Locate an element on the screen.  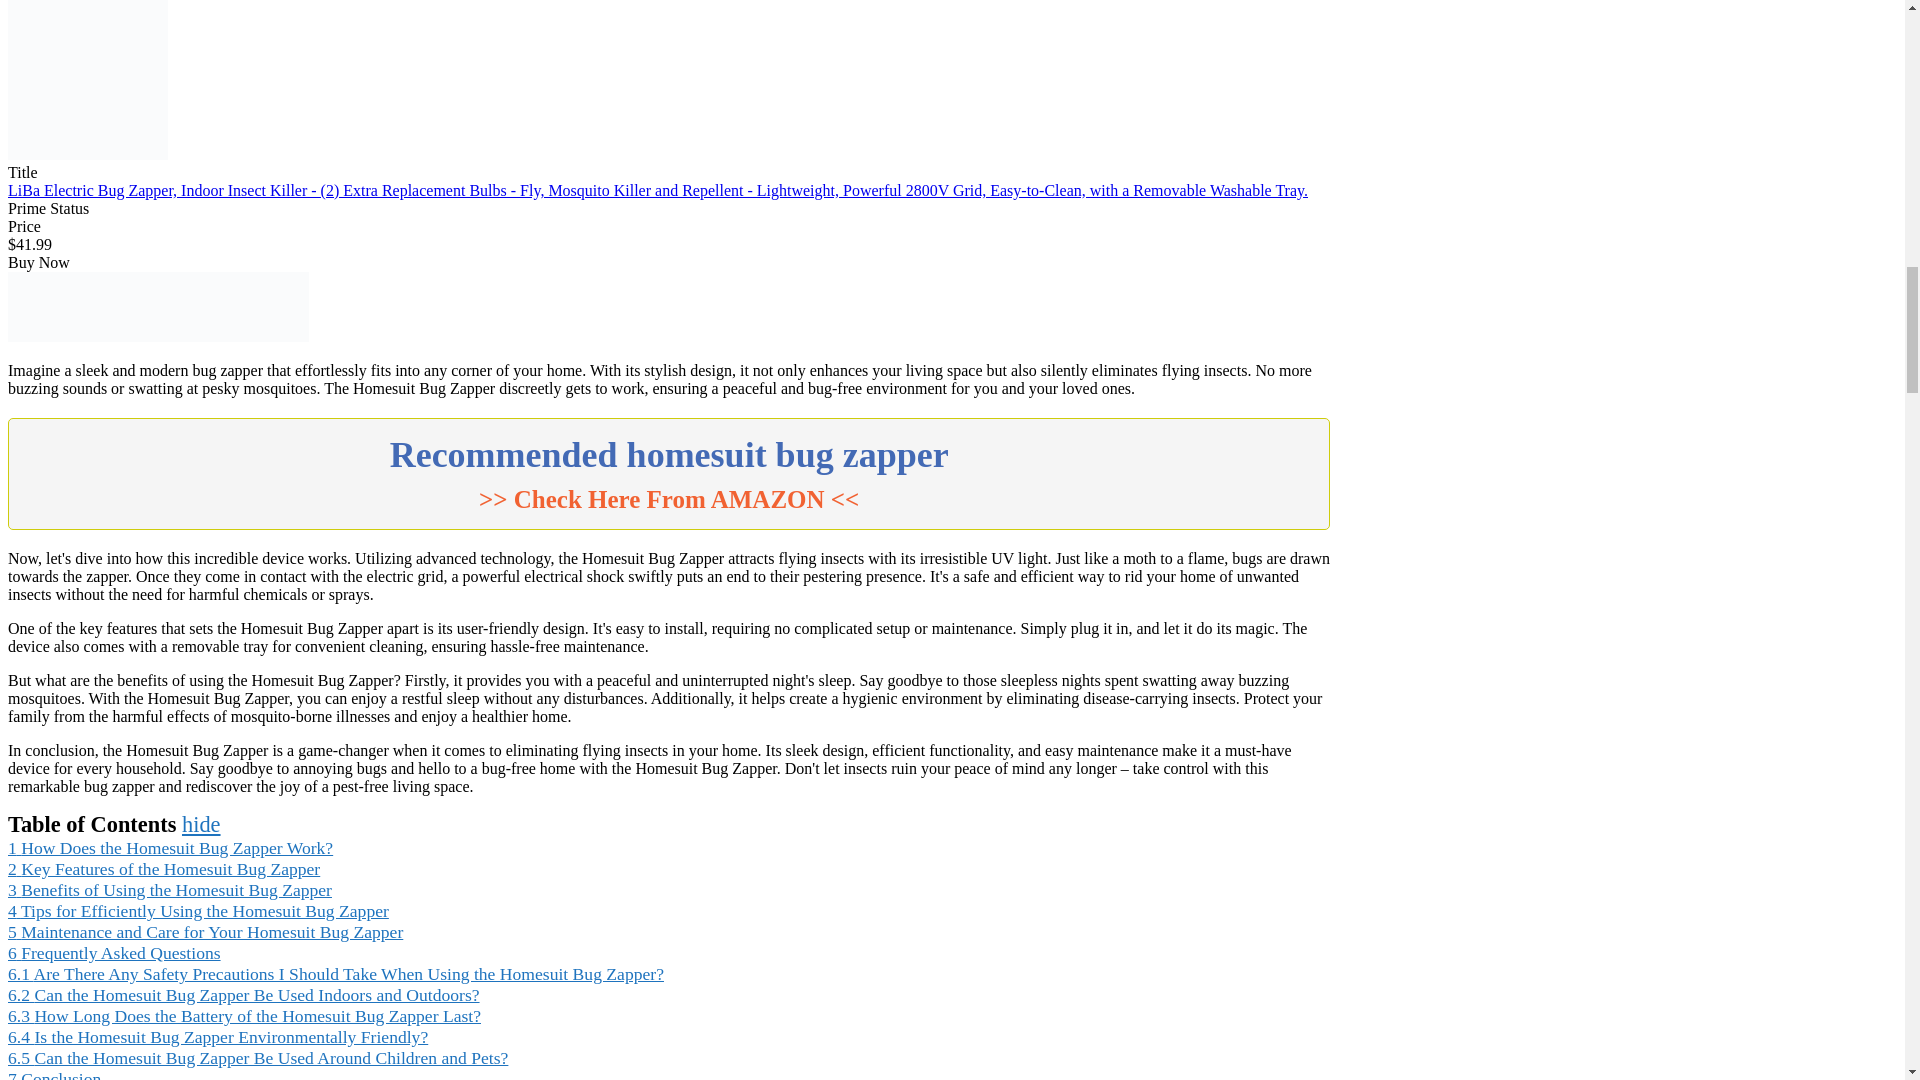
hide is located at coordinates (201, 824).